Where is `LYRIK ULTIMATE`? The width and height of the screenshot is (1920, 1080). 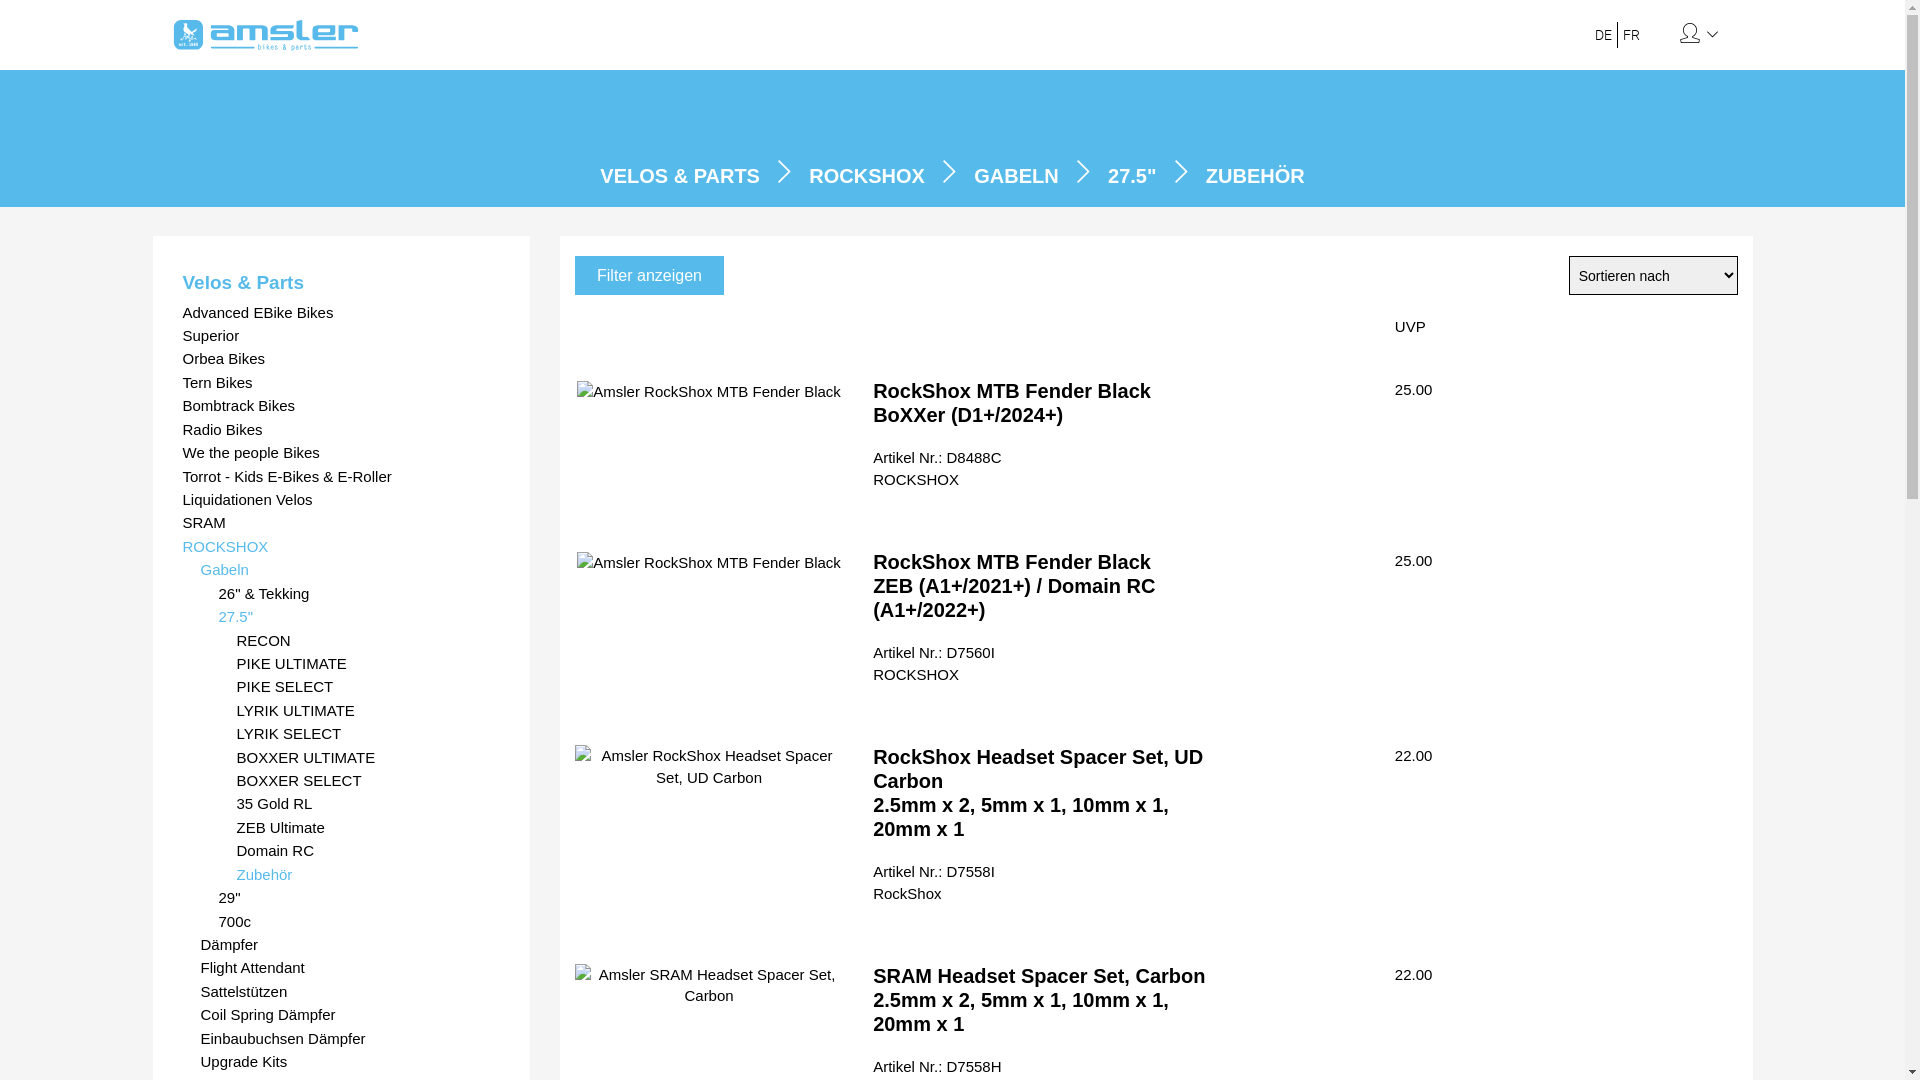 LYRIK ULTIMATE is located at coordinates (368, 710).